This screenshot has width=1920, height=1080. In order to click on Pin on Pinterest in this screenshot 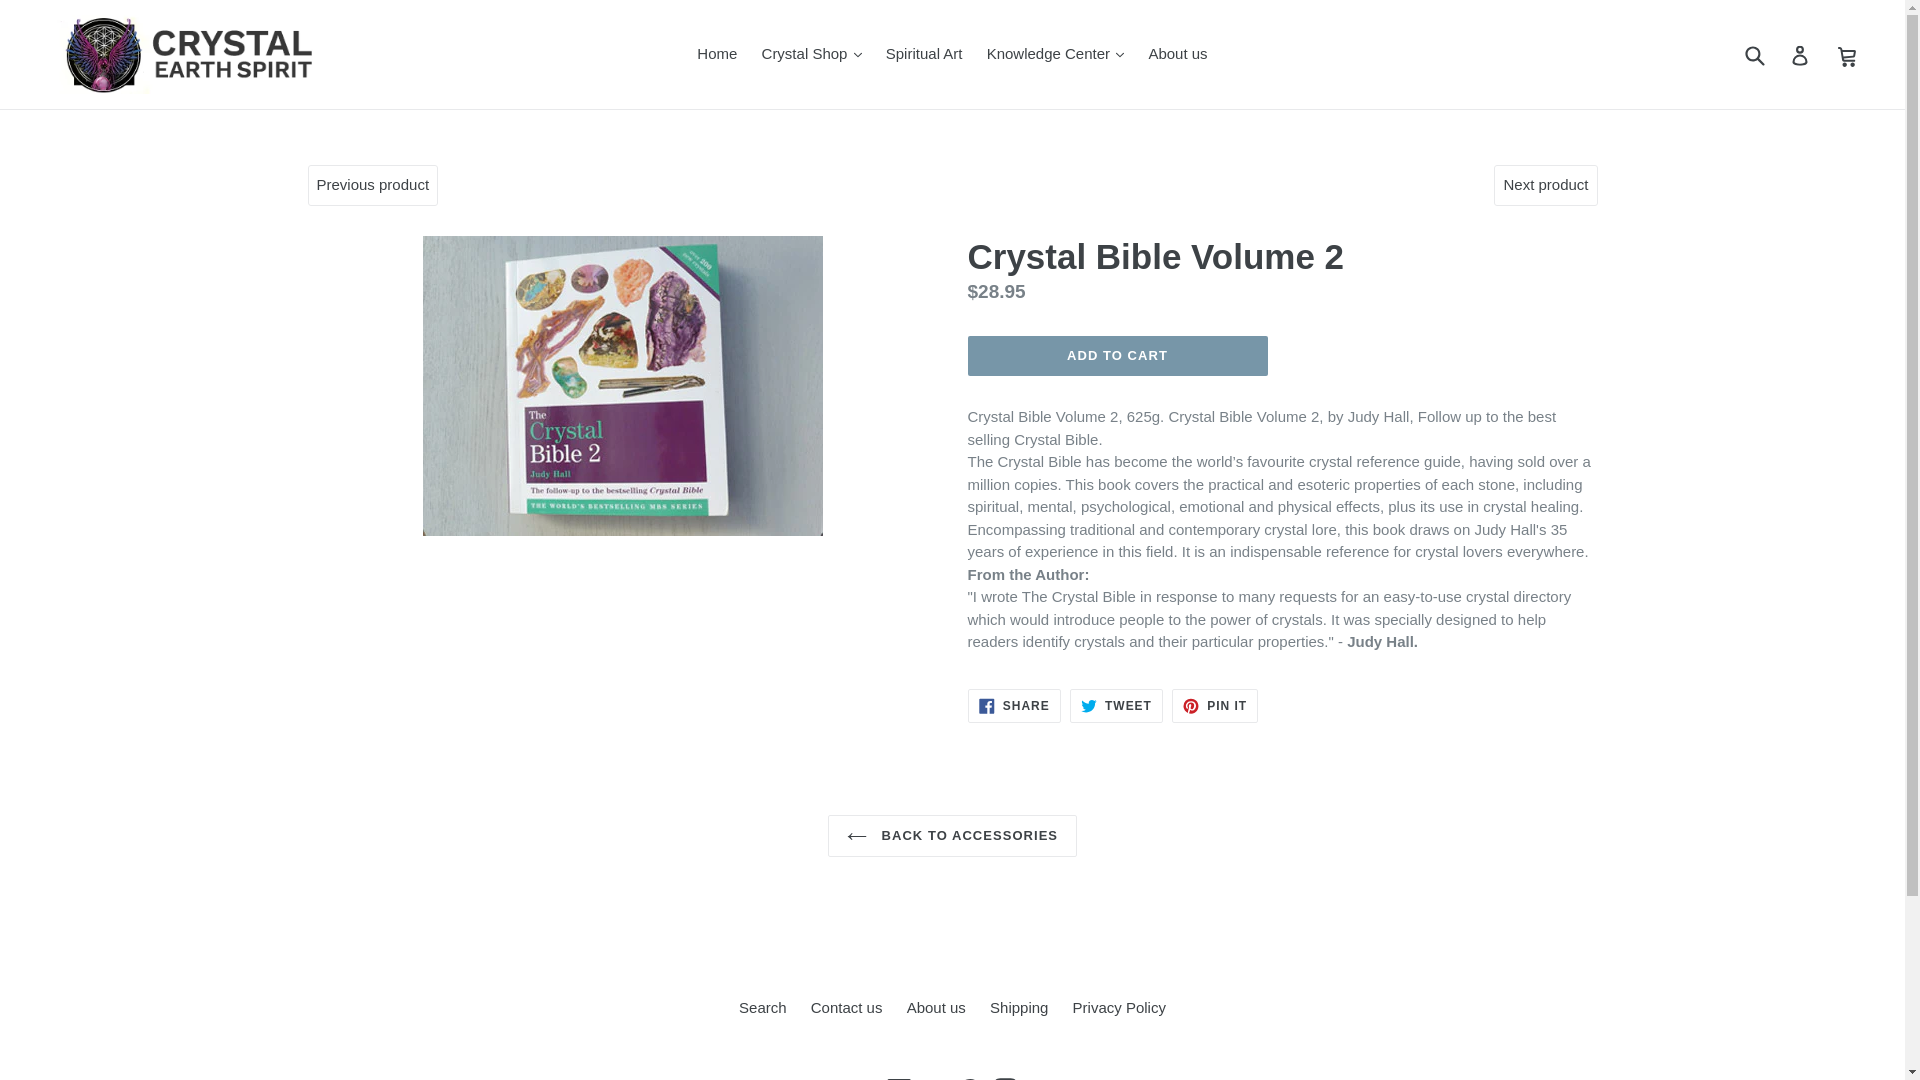, I will do `click(1214, 706)`.